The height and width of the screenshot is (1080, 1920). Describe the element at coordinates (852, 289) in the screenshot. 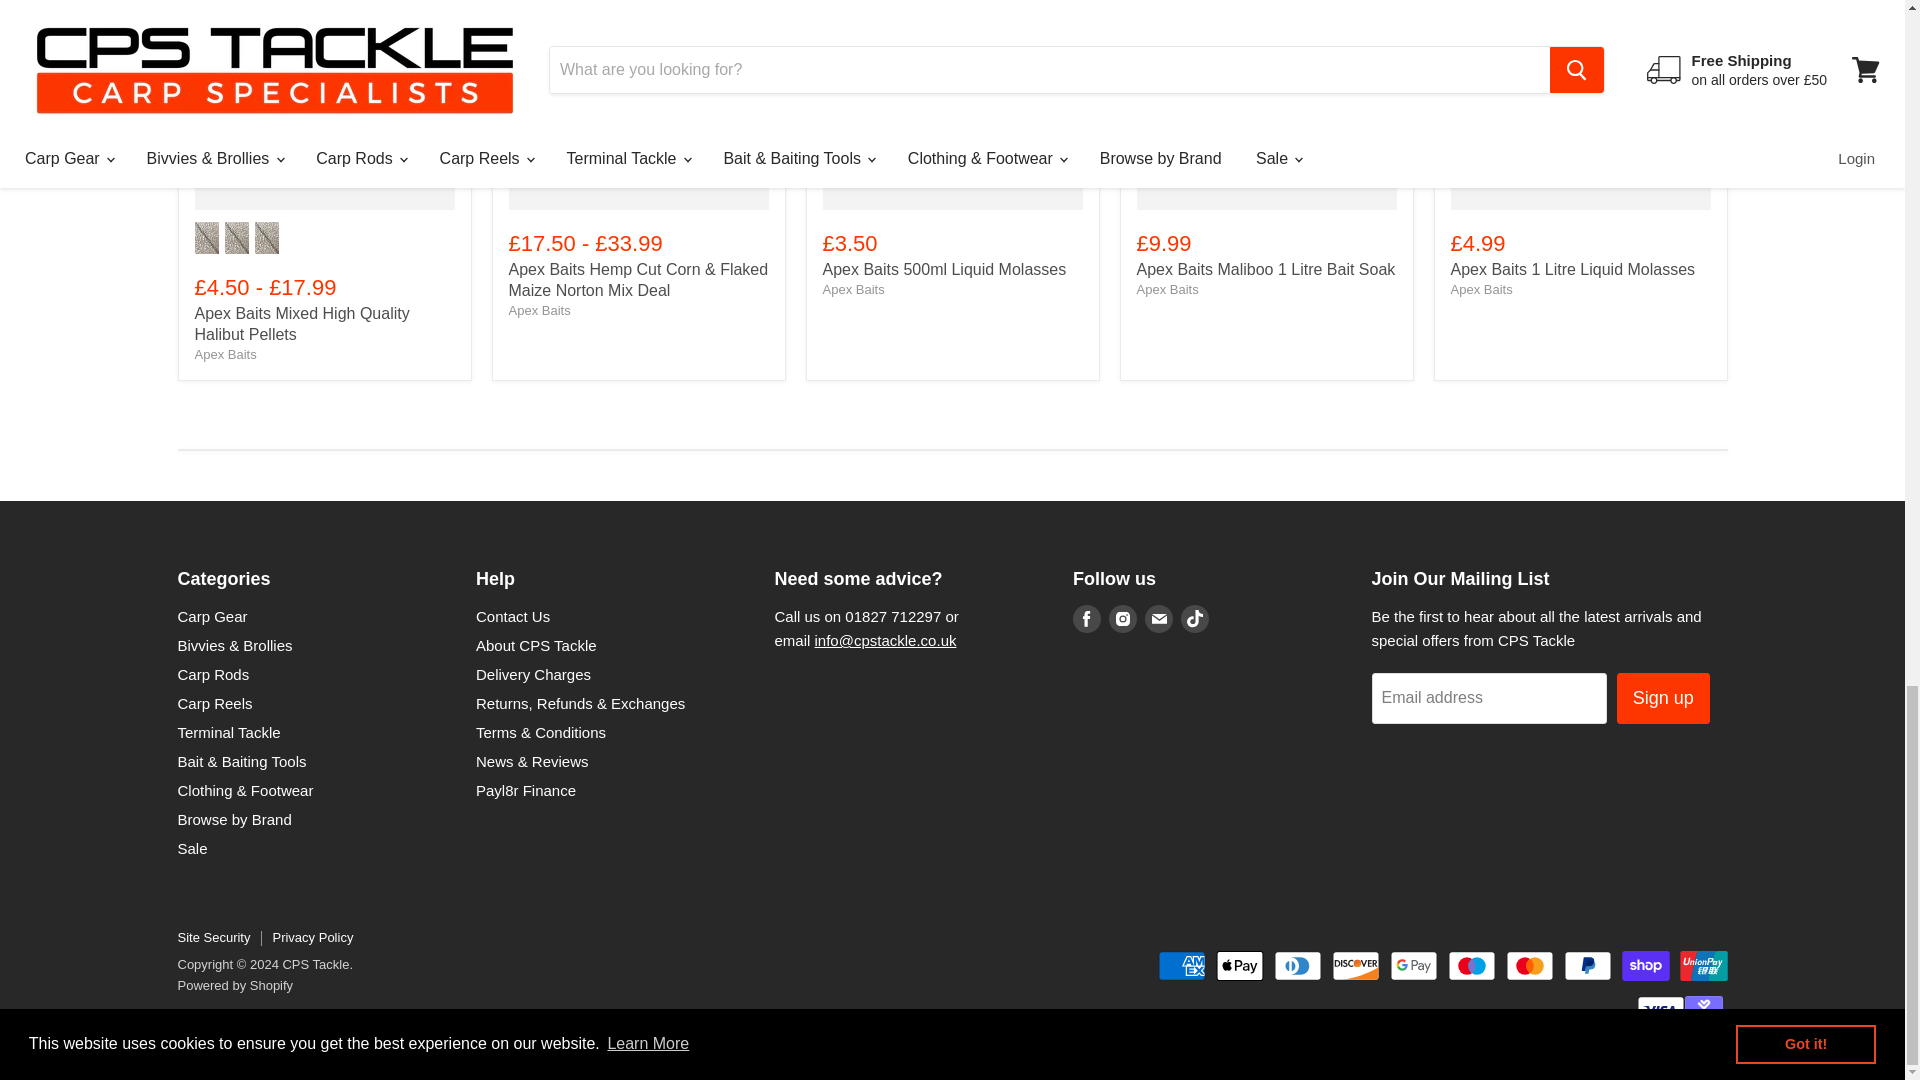

I see `Apex Baits` at that location.